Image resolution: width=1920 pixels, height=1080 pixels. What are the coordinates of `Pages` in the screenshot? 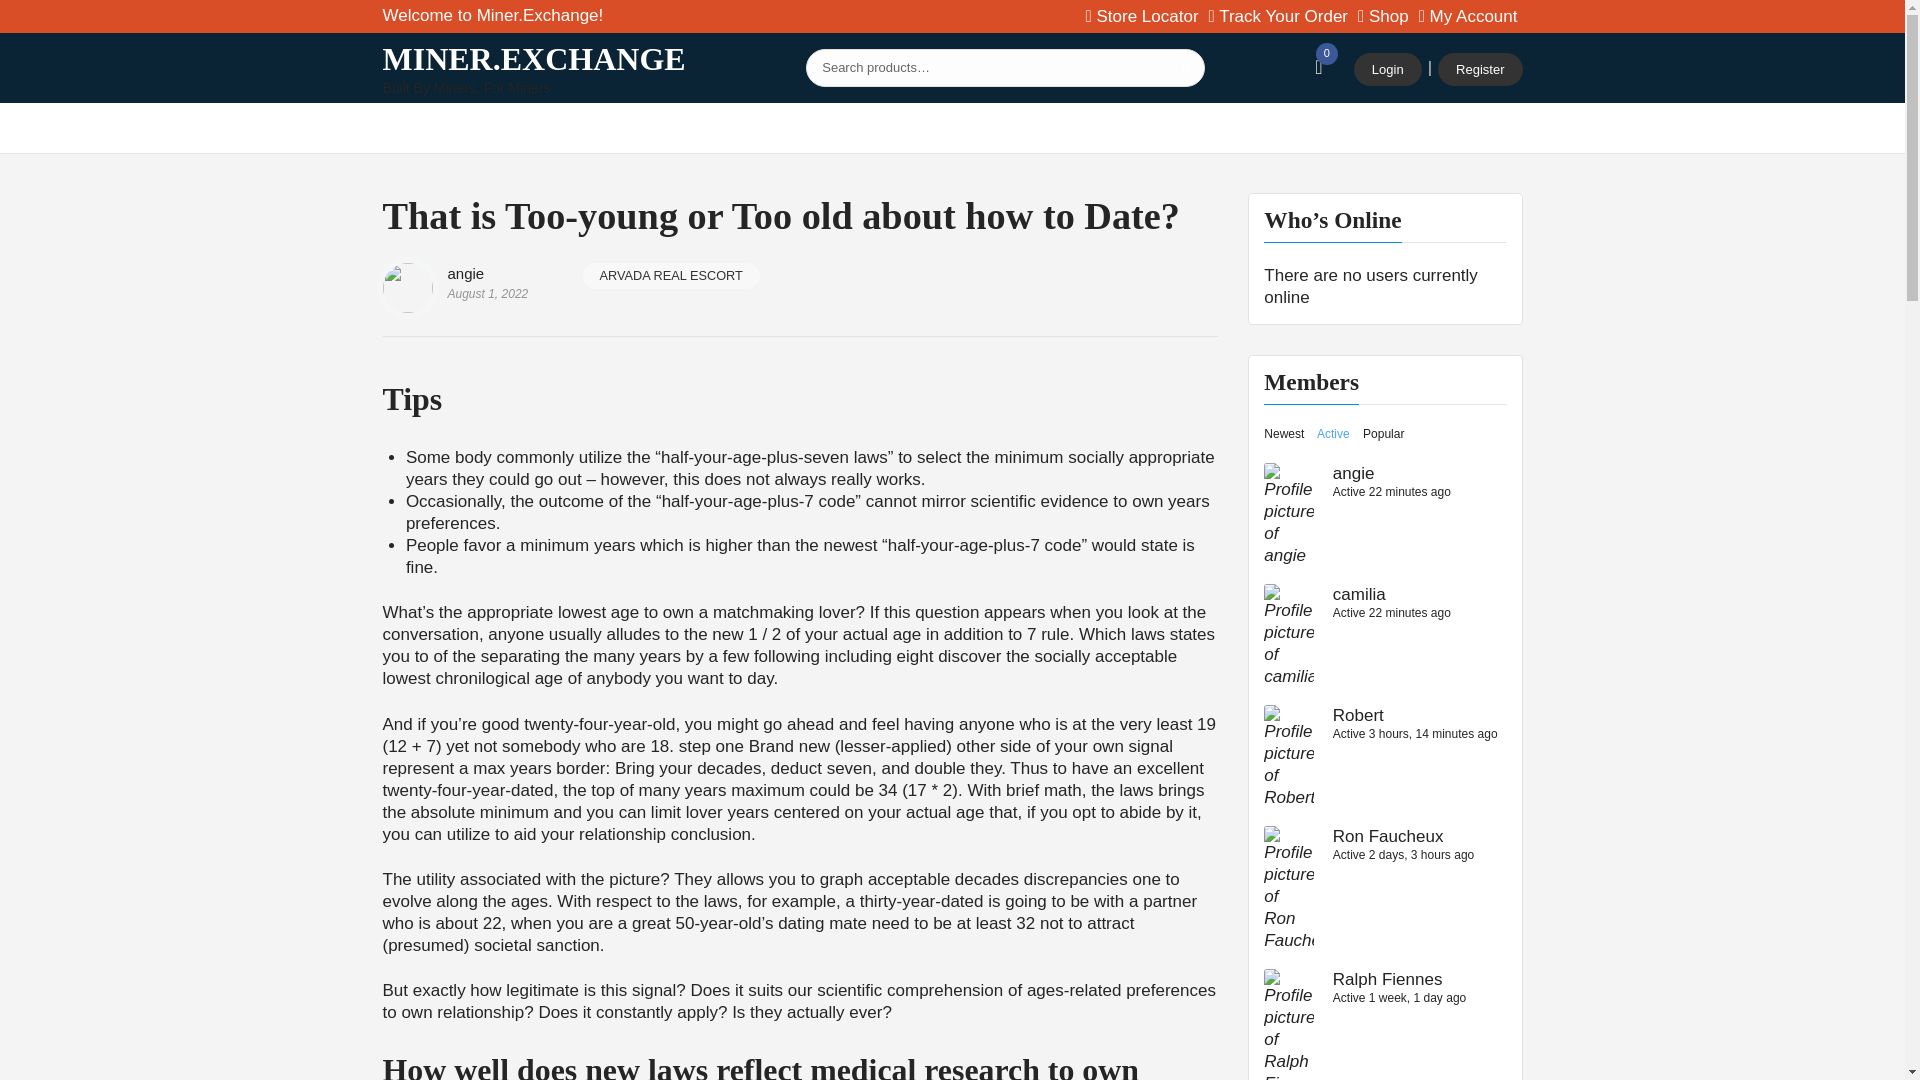 It's located at (962, 128).